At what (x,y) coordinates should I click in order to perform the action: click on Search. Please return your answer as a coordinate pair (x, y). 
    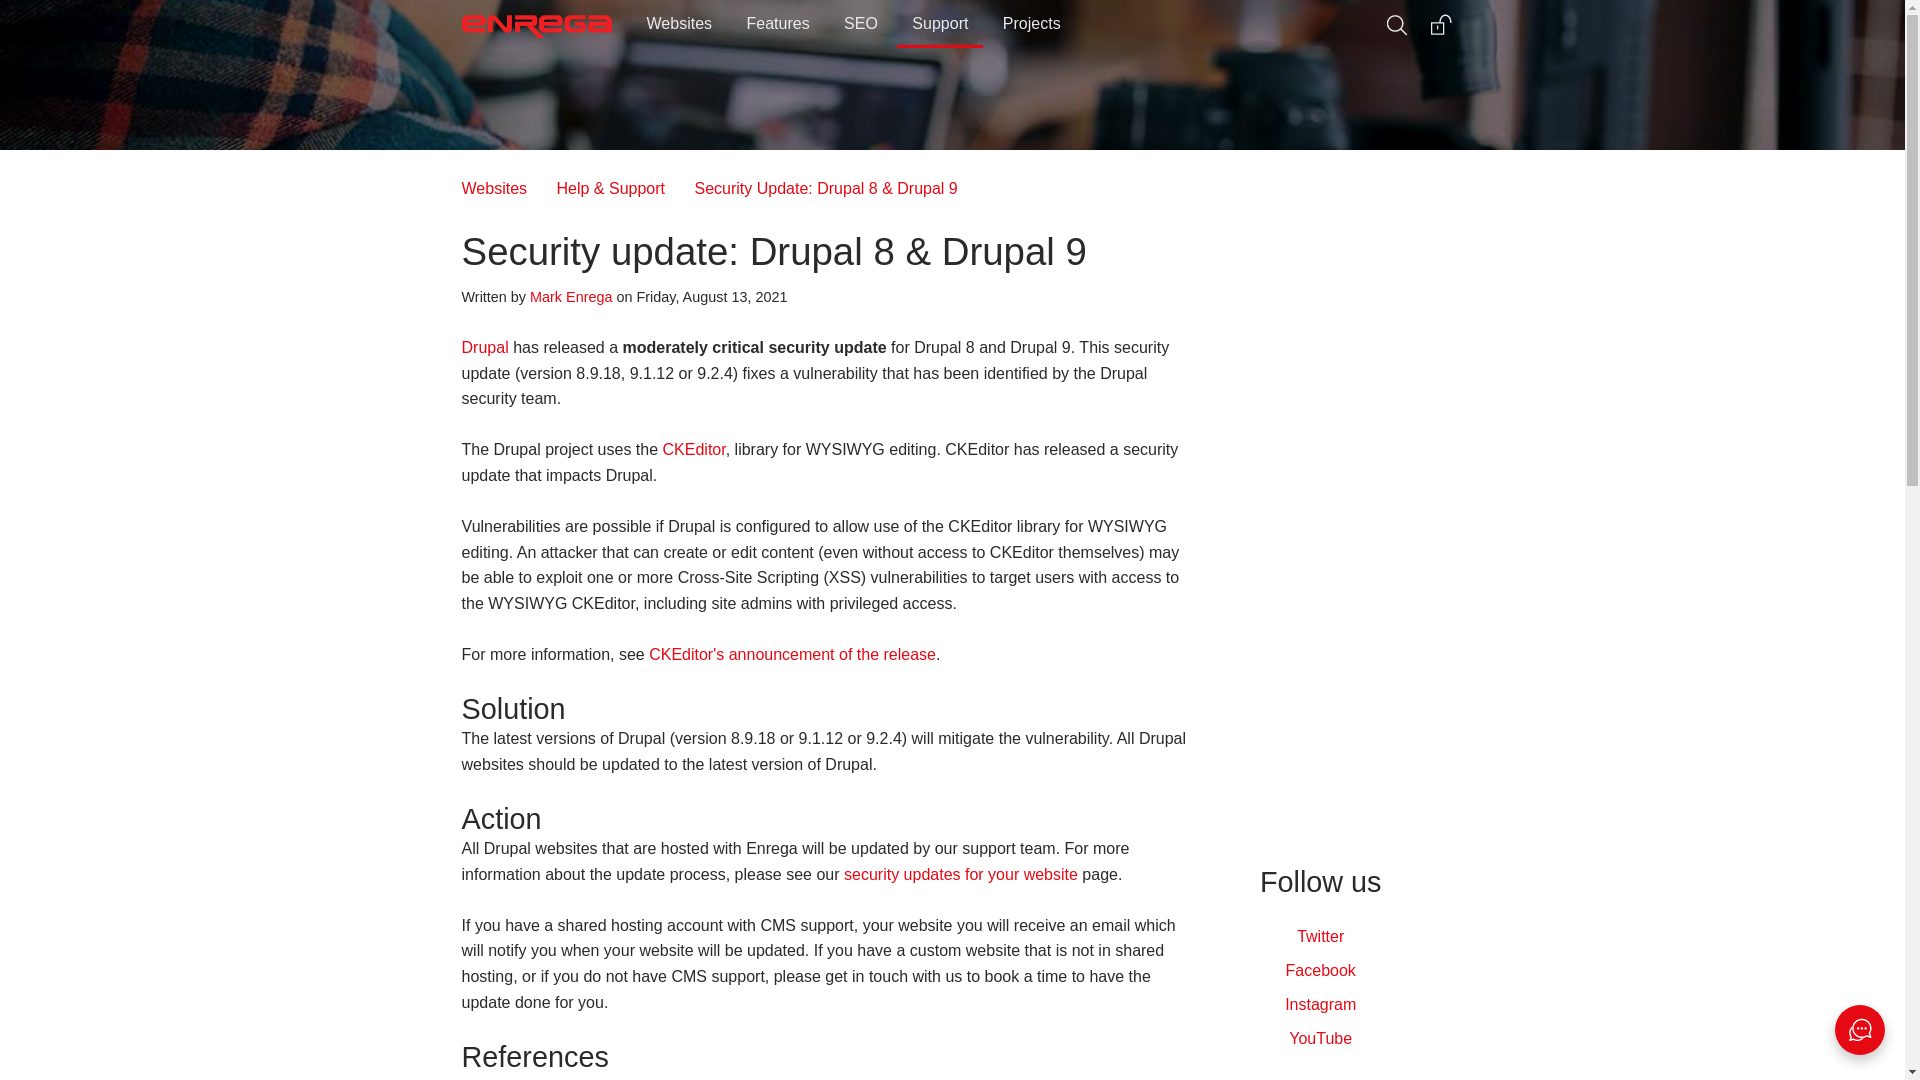
    Looking at the image, I should click on (1392, 20).